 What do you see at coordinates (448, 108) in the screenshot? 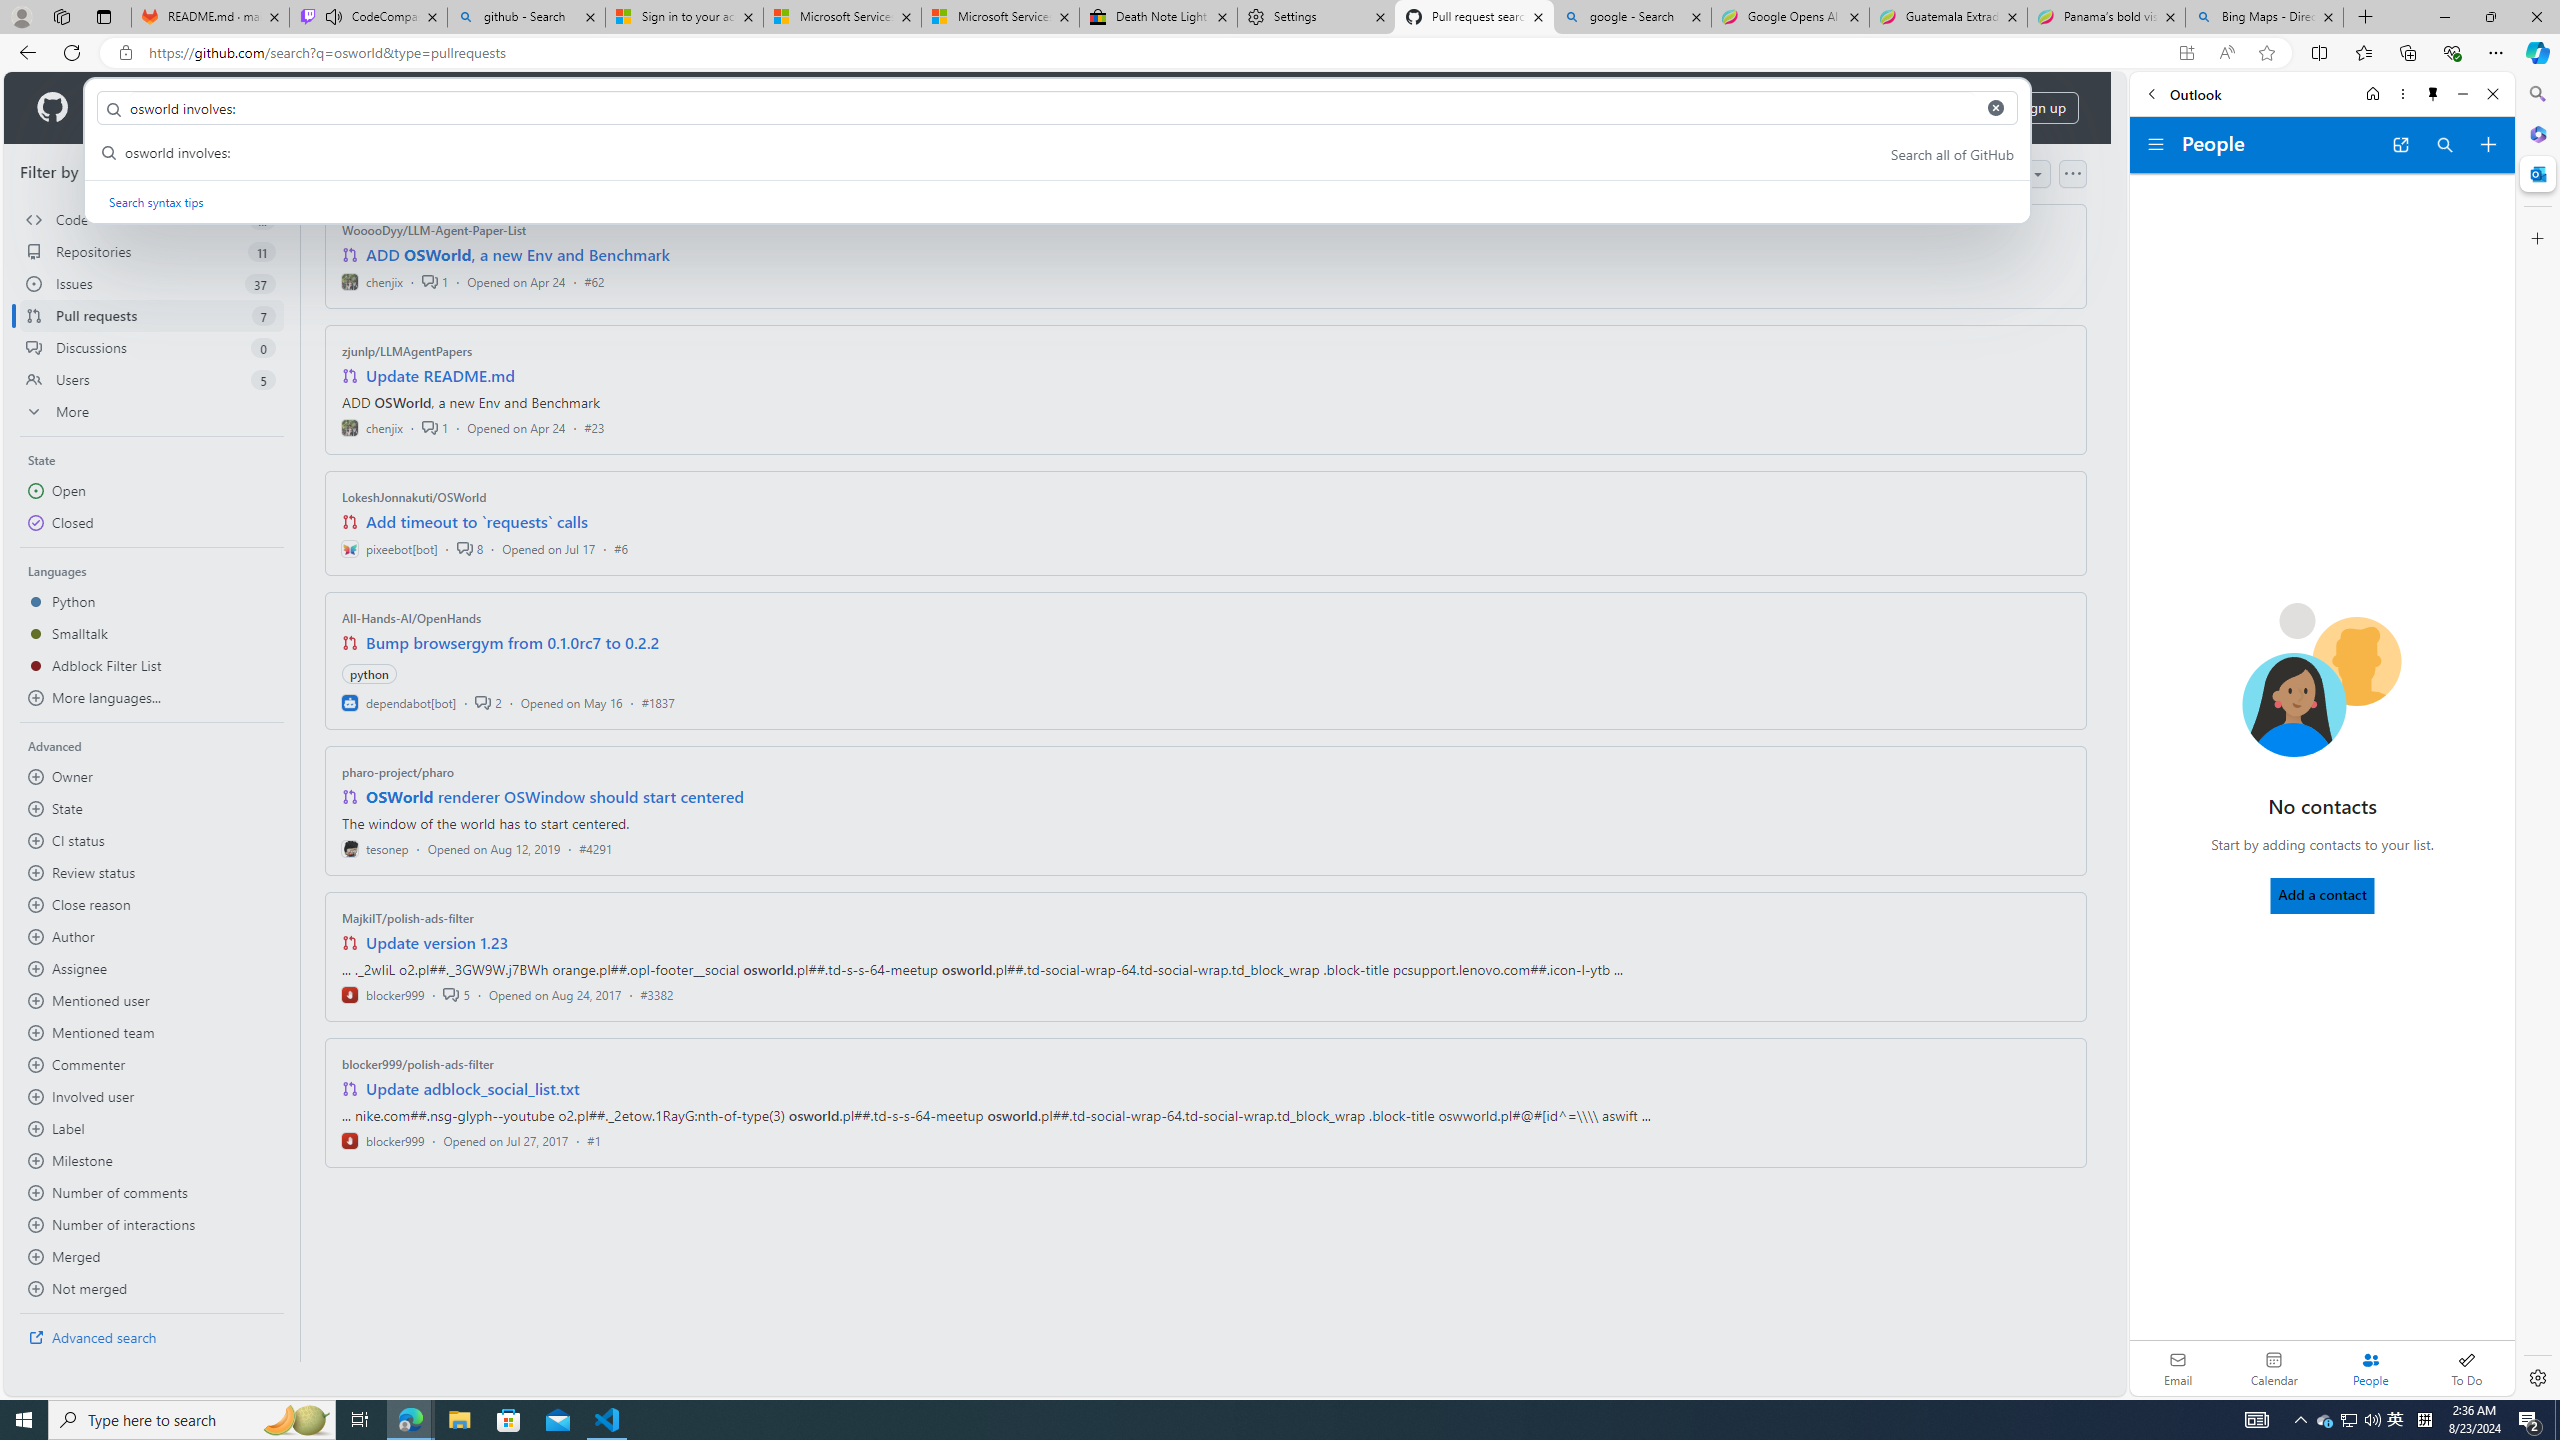
I see `Open Source` at bounding box center [448, 108].